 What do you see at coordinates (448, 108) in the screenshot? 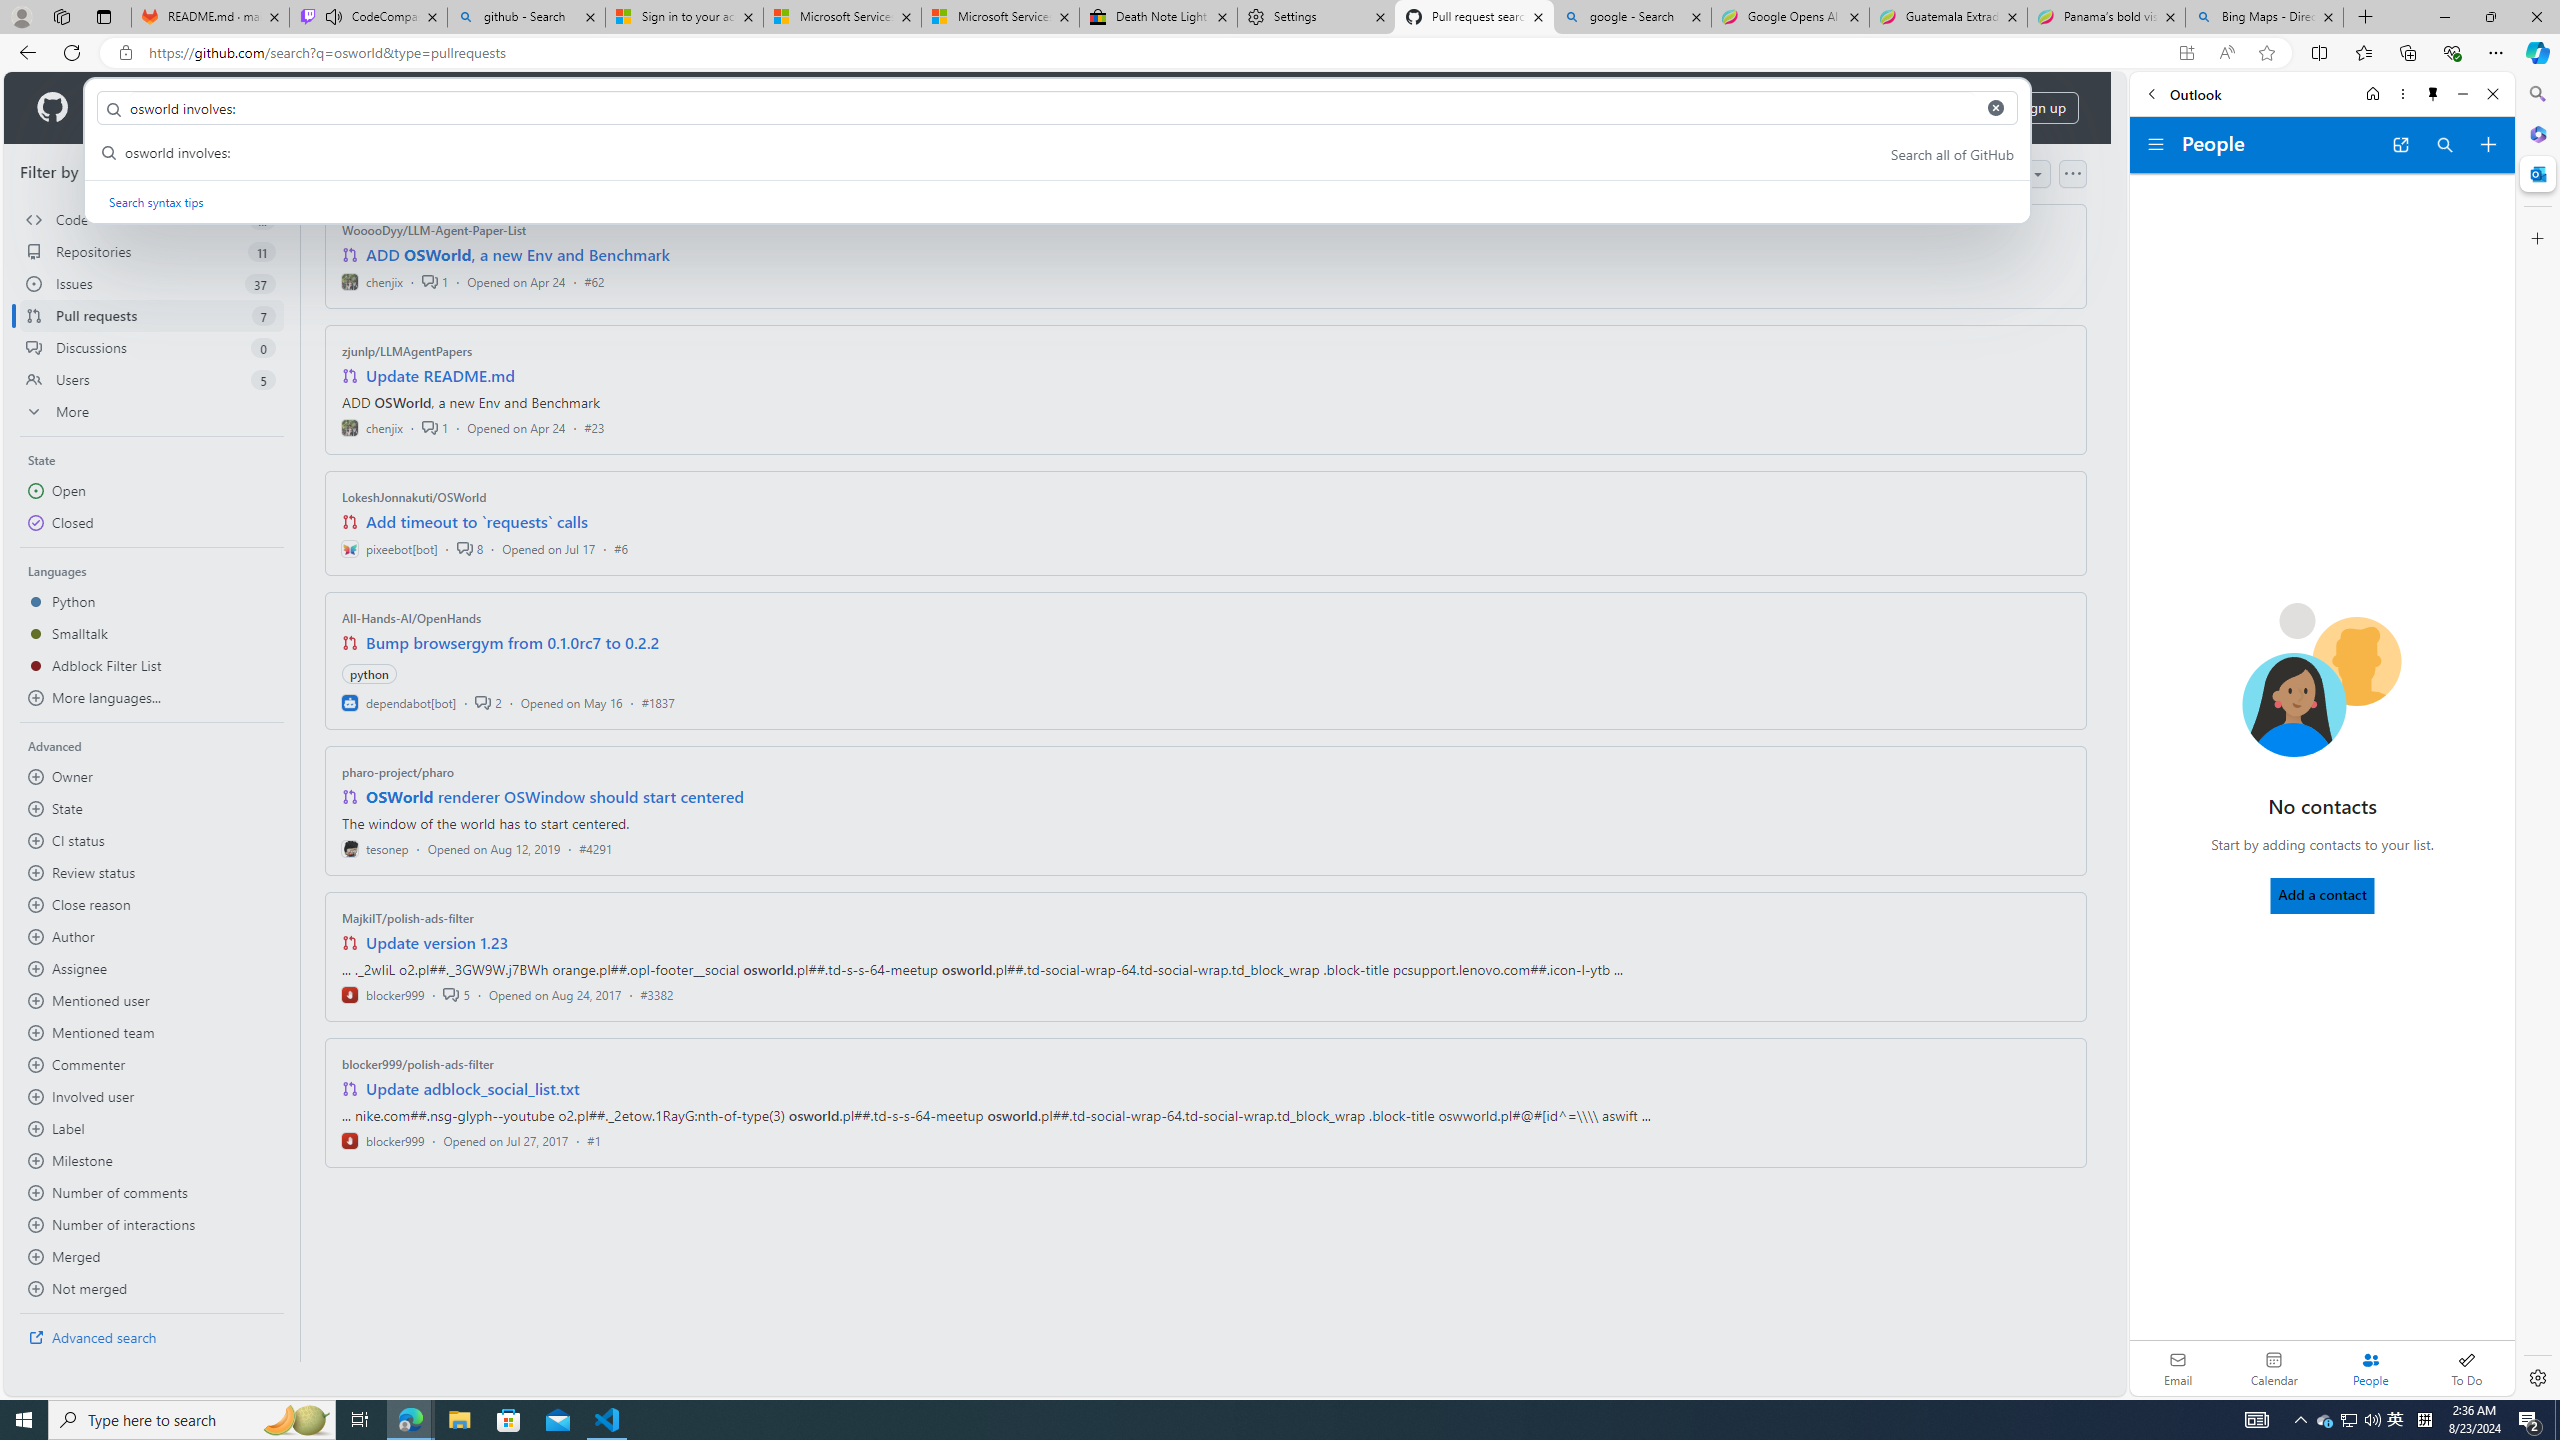
I see `Open Source` at bounding box center [448, 108].